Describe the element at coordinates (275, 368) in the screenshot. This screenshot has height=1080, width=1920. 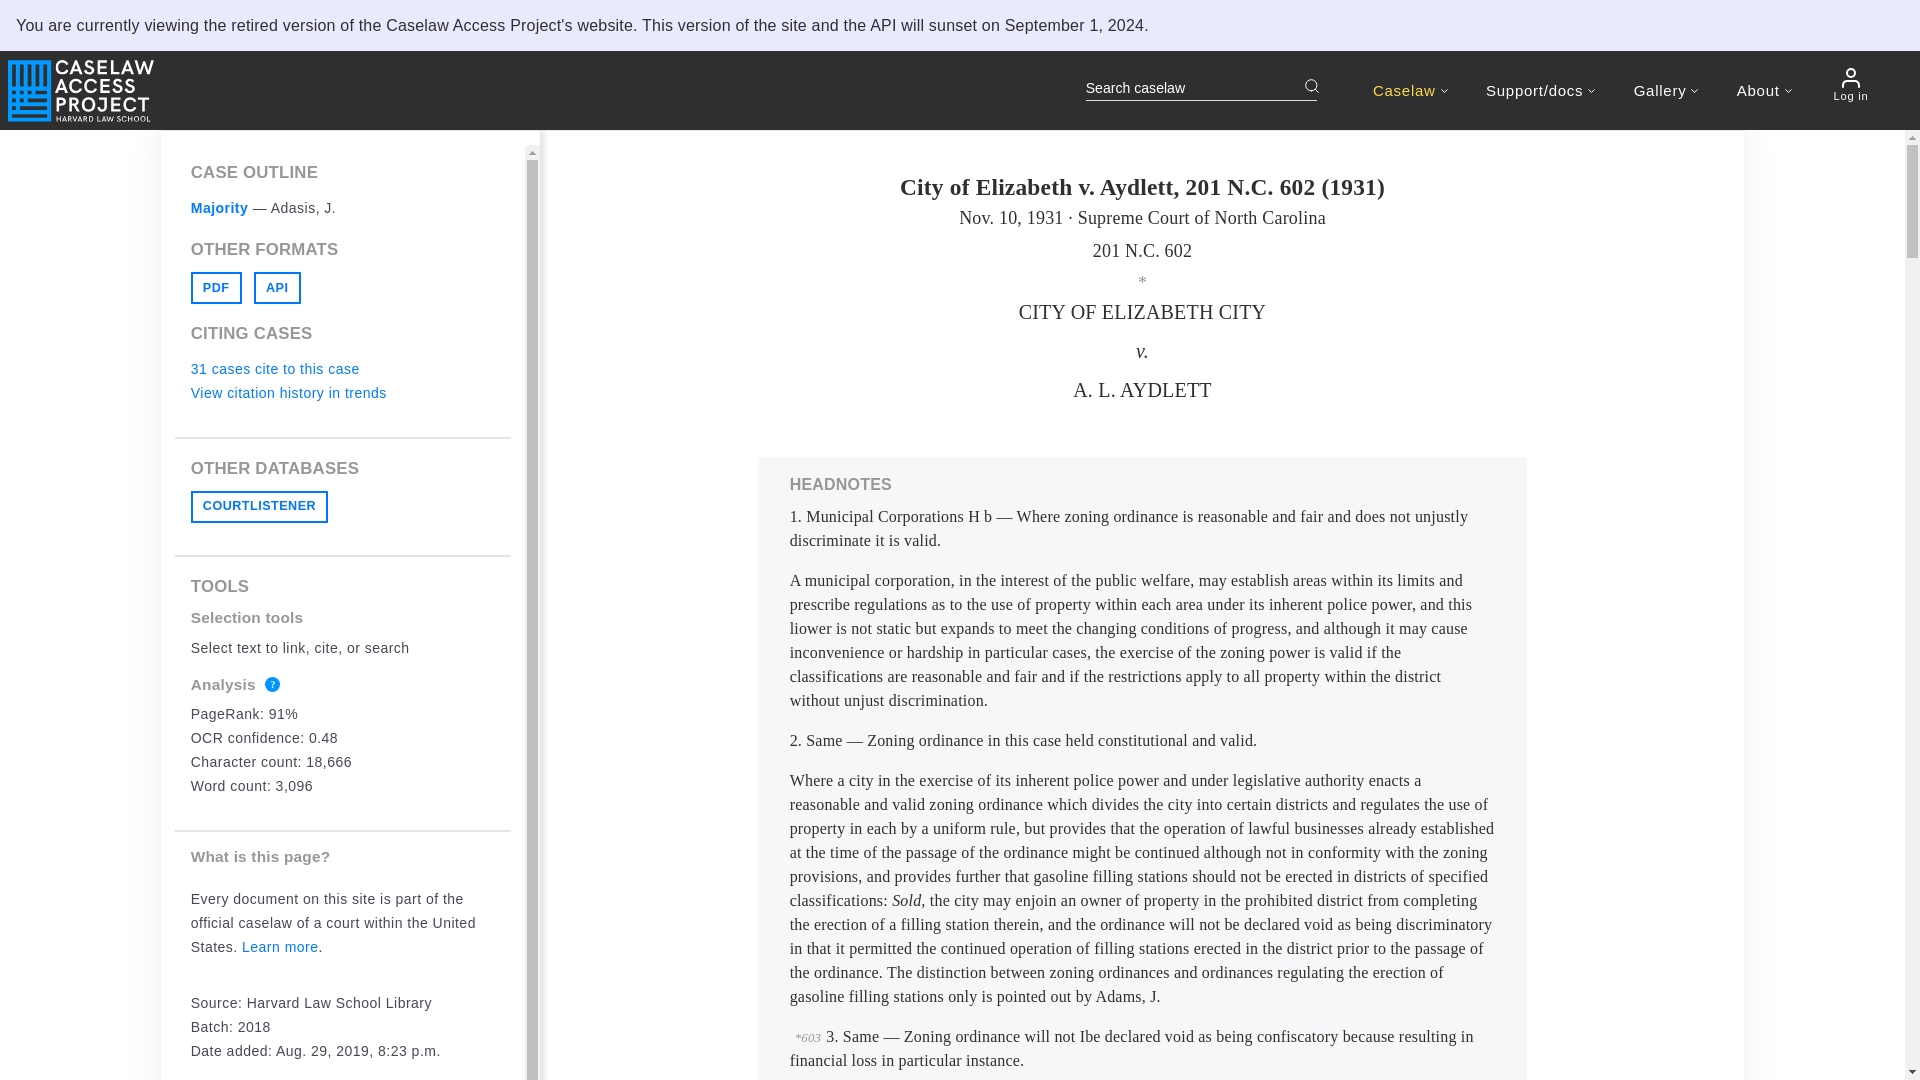
I see `31 cases cite to this case` at that location.